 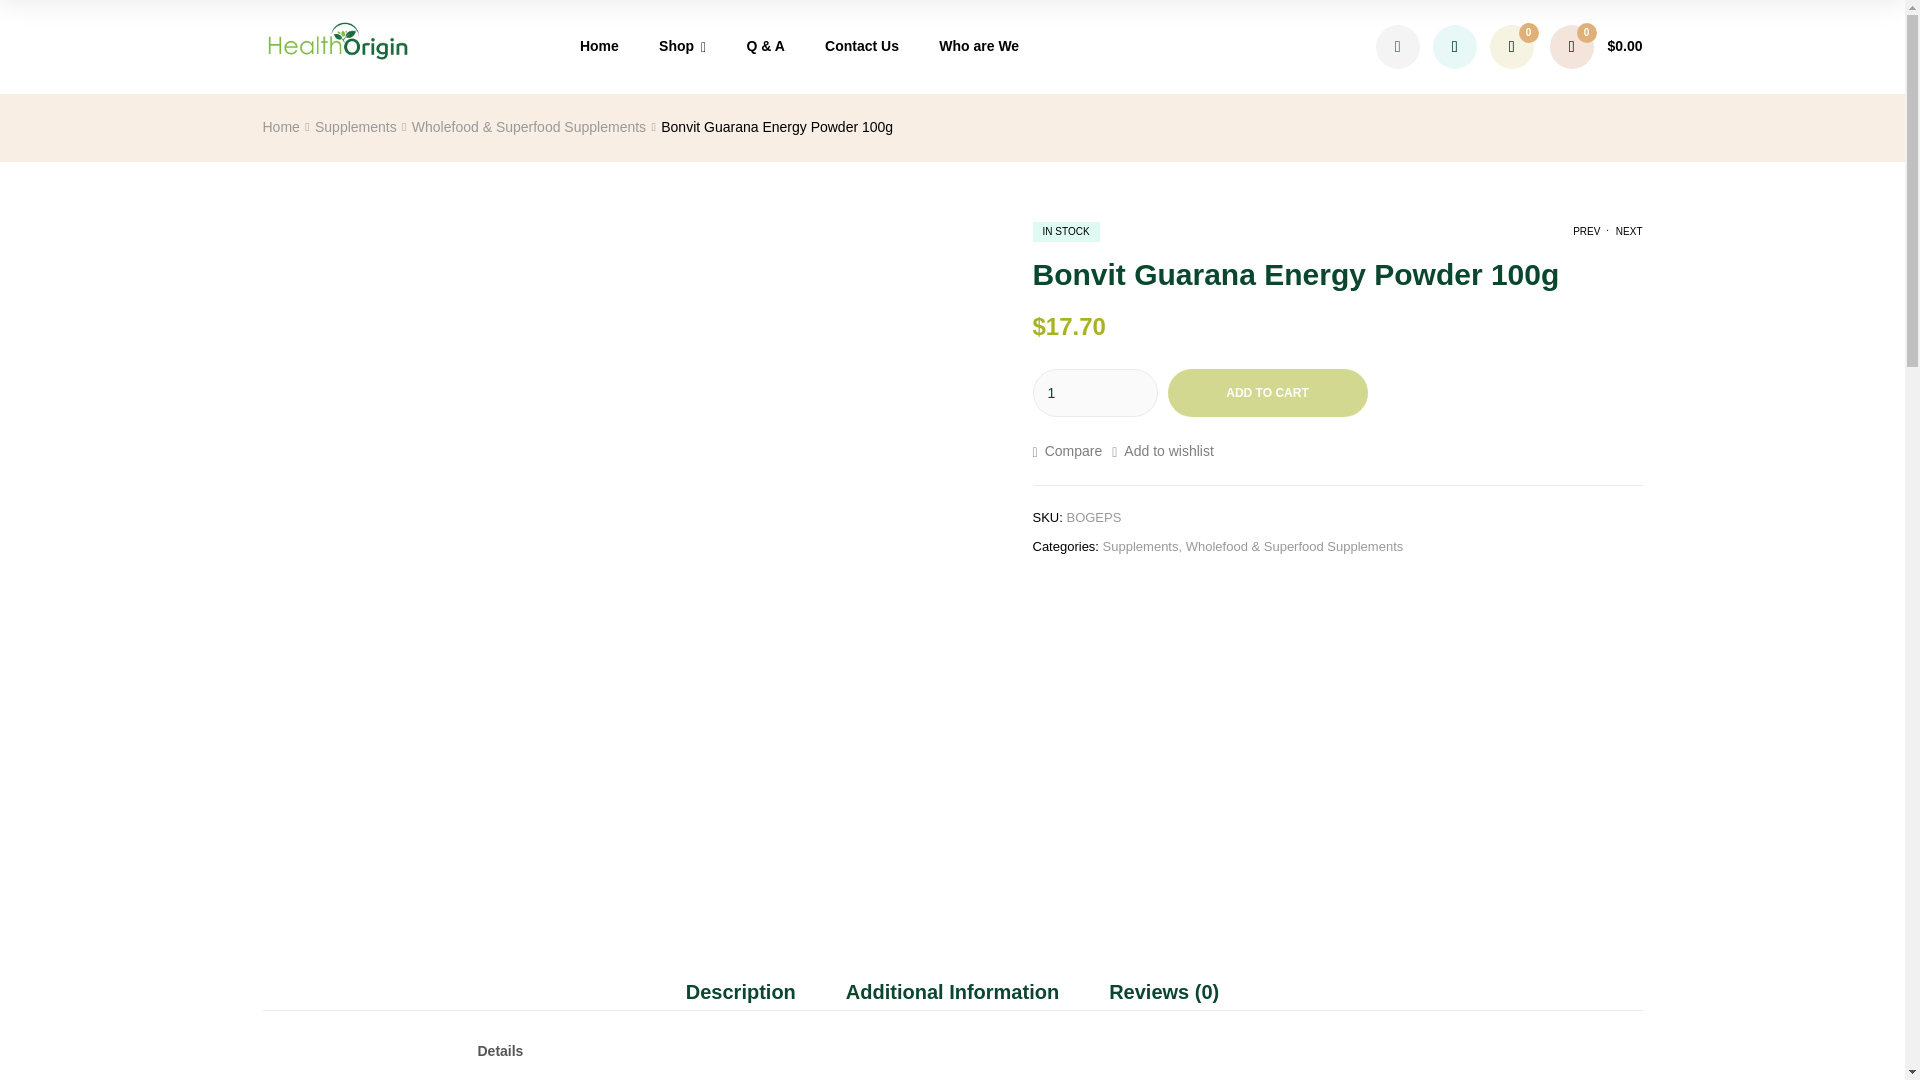 I want to click on View your shopping cart, so click(x=1596, y=46).